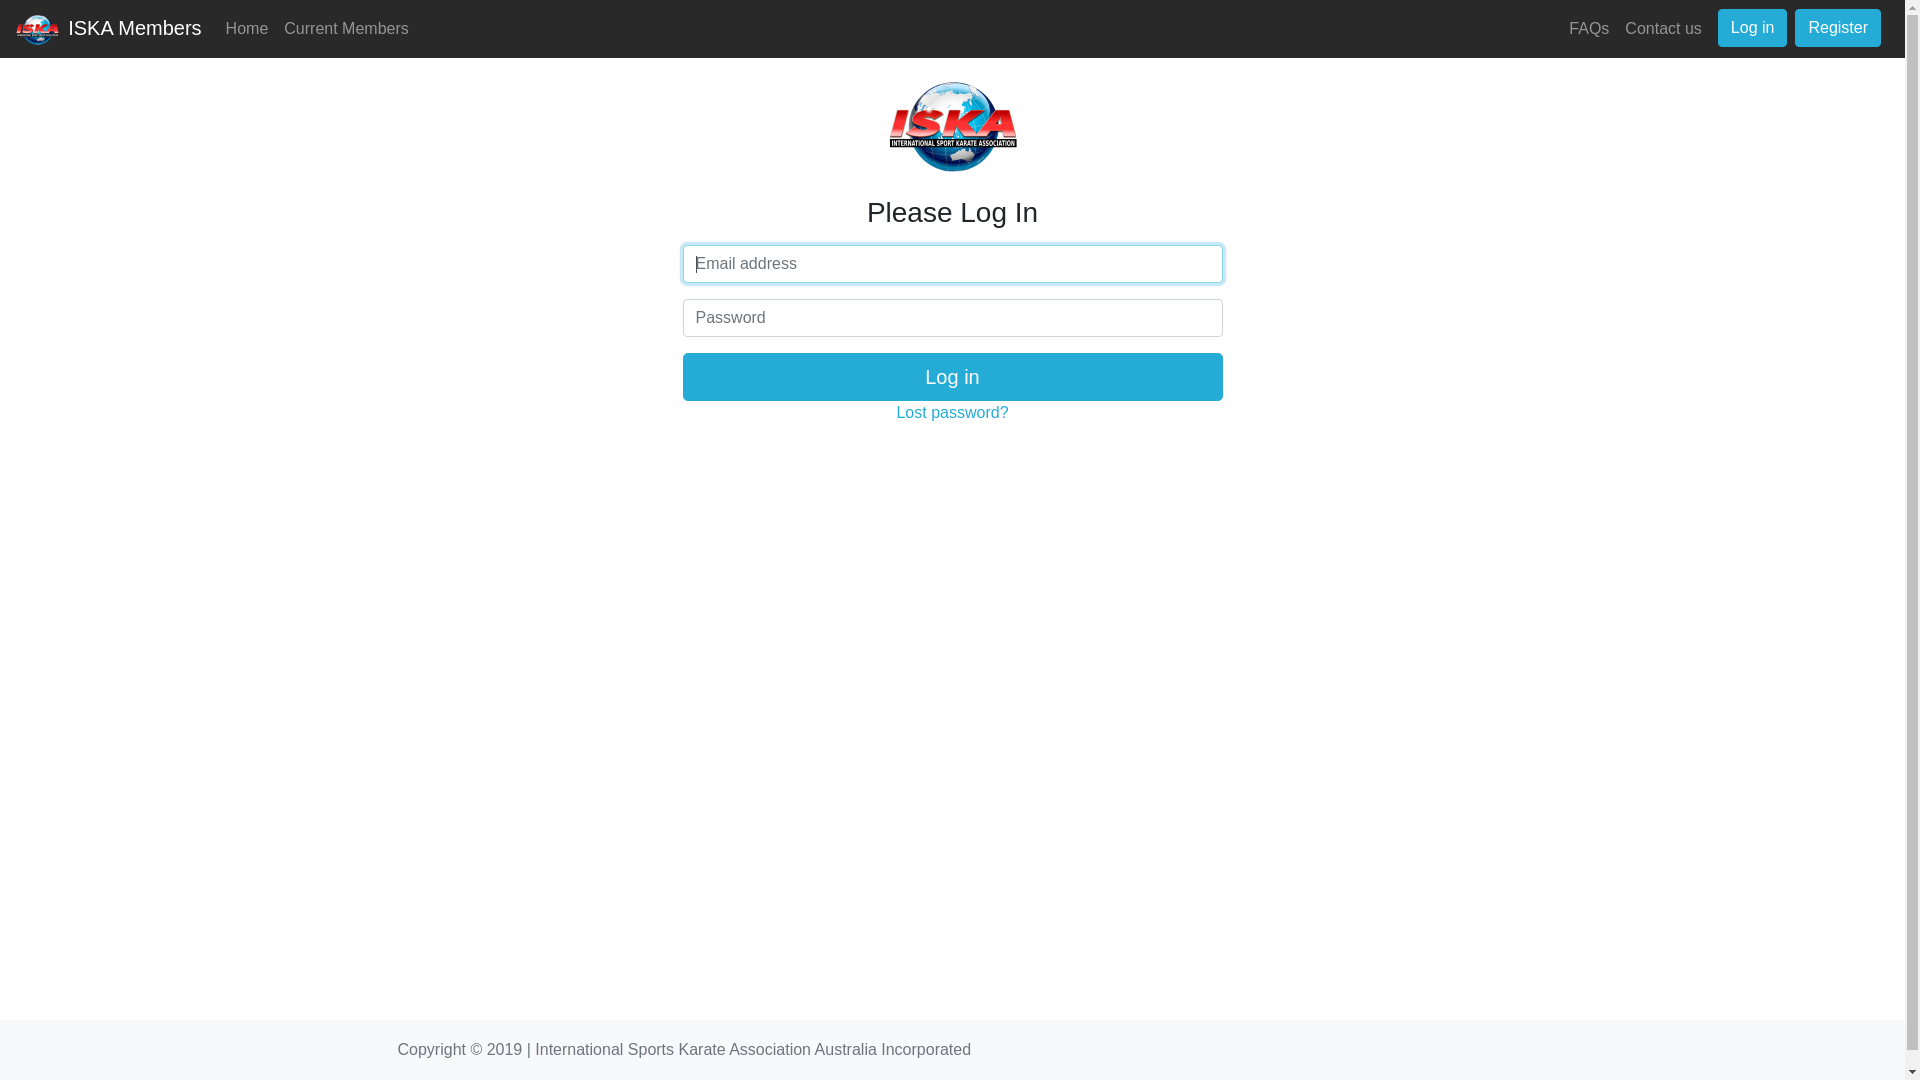  I want to click on Lost password?, so click(952, 412).